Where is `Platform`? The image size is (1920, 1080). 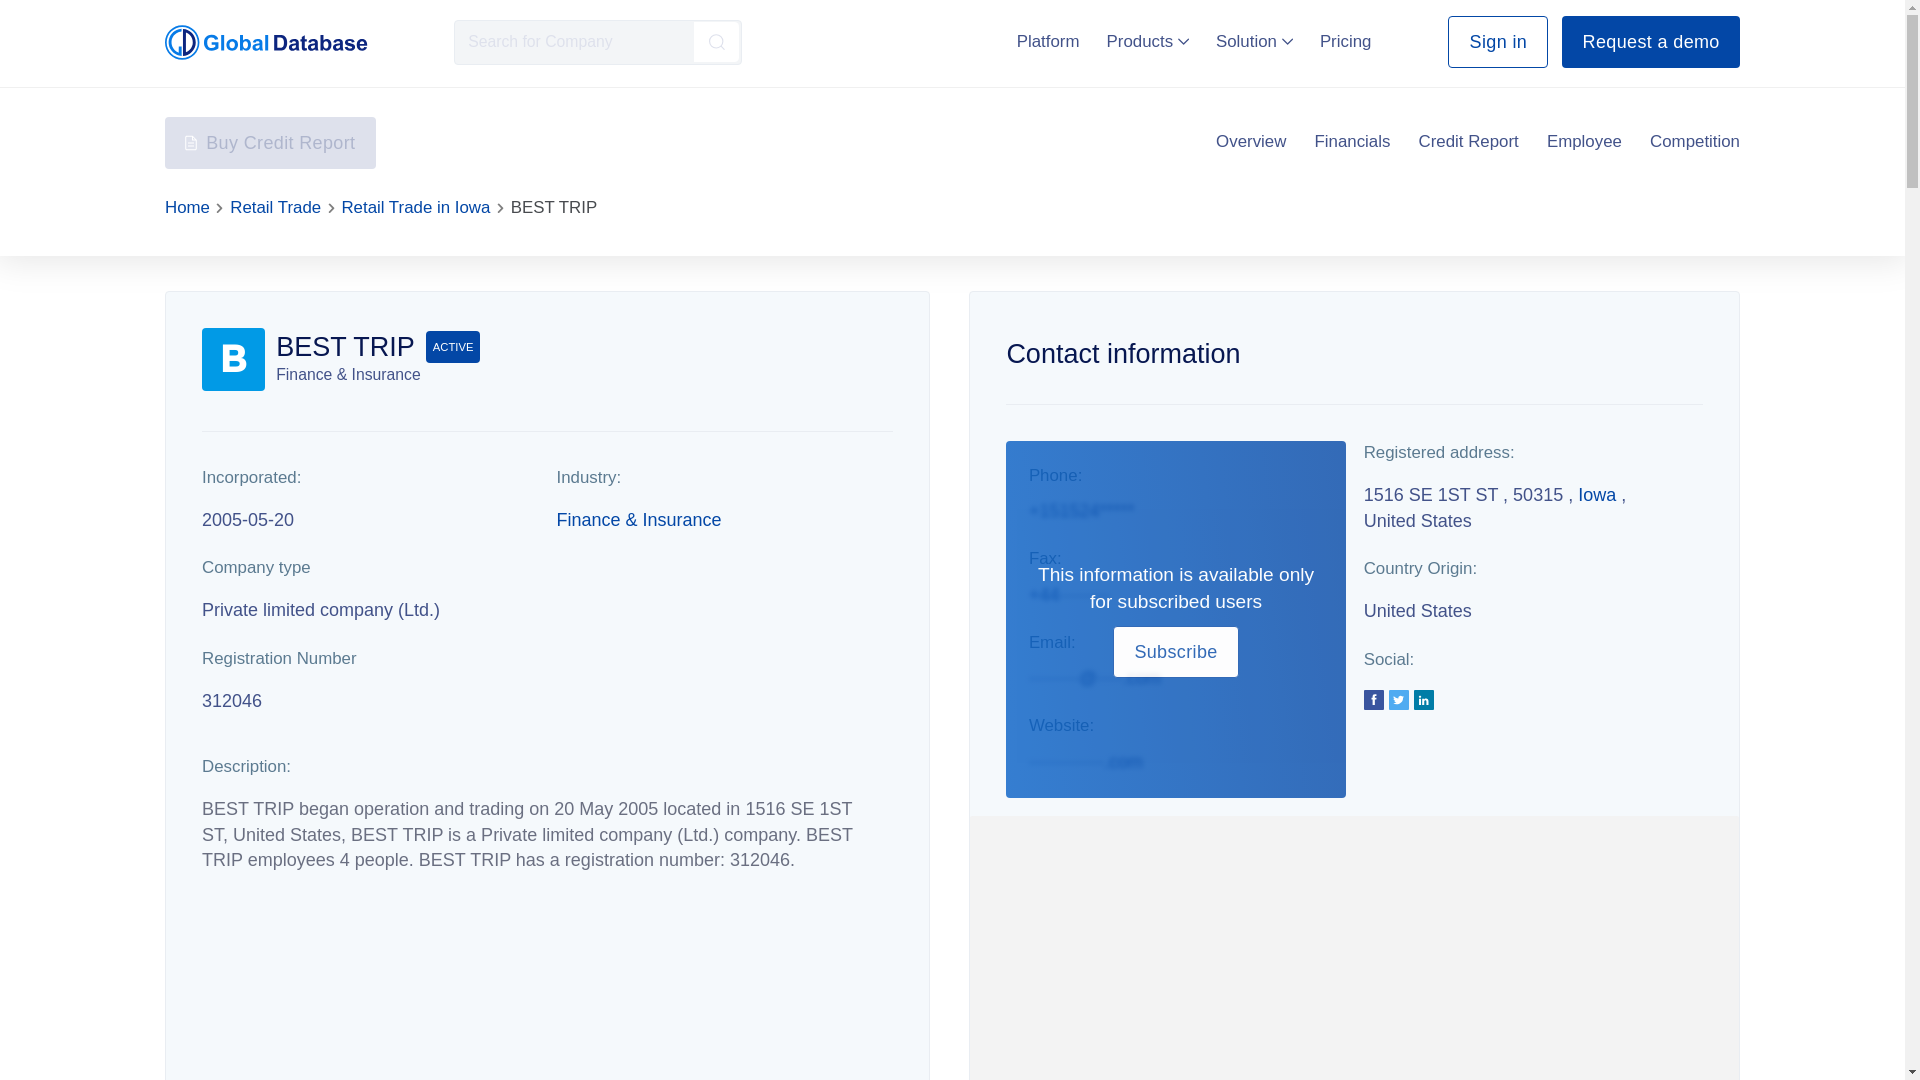
Platform is located at coordinates (1048, 41).